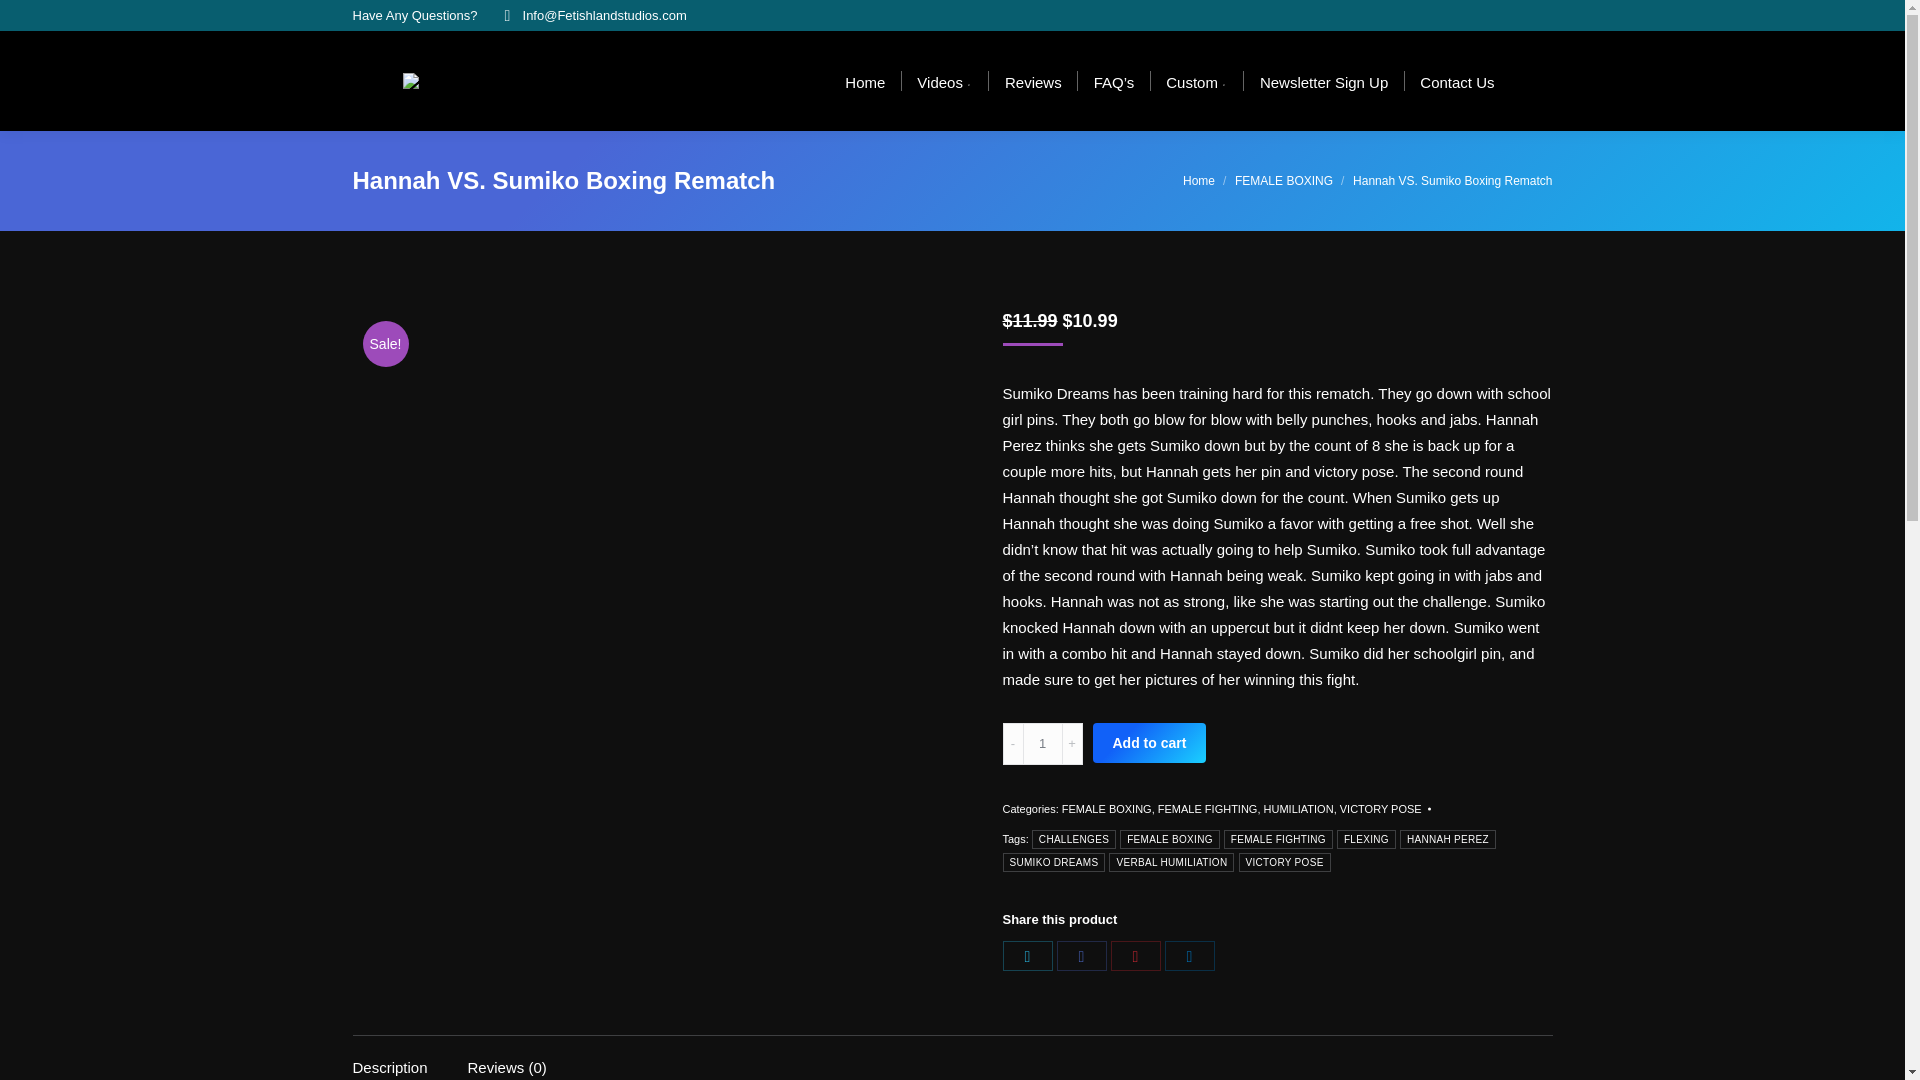 The width and height of the screenshot is (1920, 1080). Describe the element at coordinates (1012, 743) in the screenshot. I see `-` at that location.